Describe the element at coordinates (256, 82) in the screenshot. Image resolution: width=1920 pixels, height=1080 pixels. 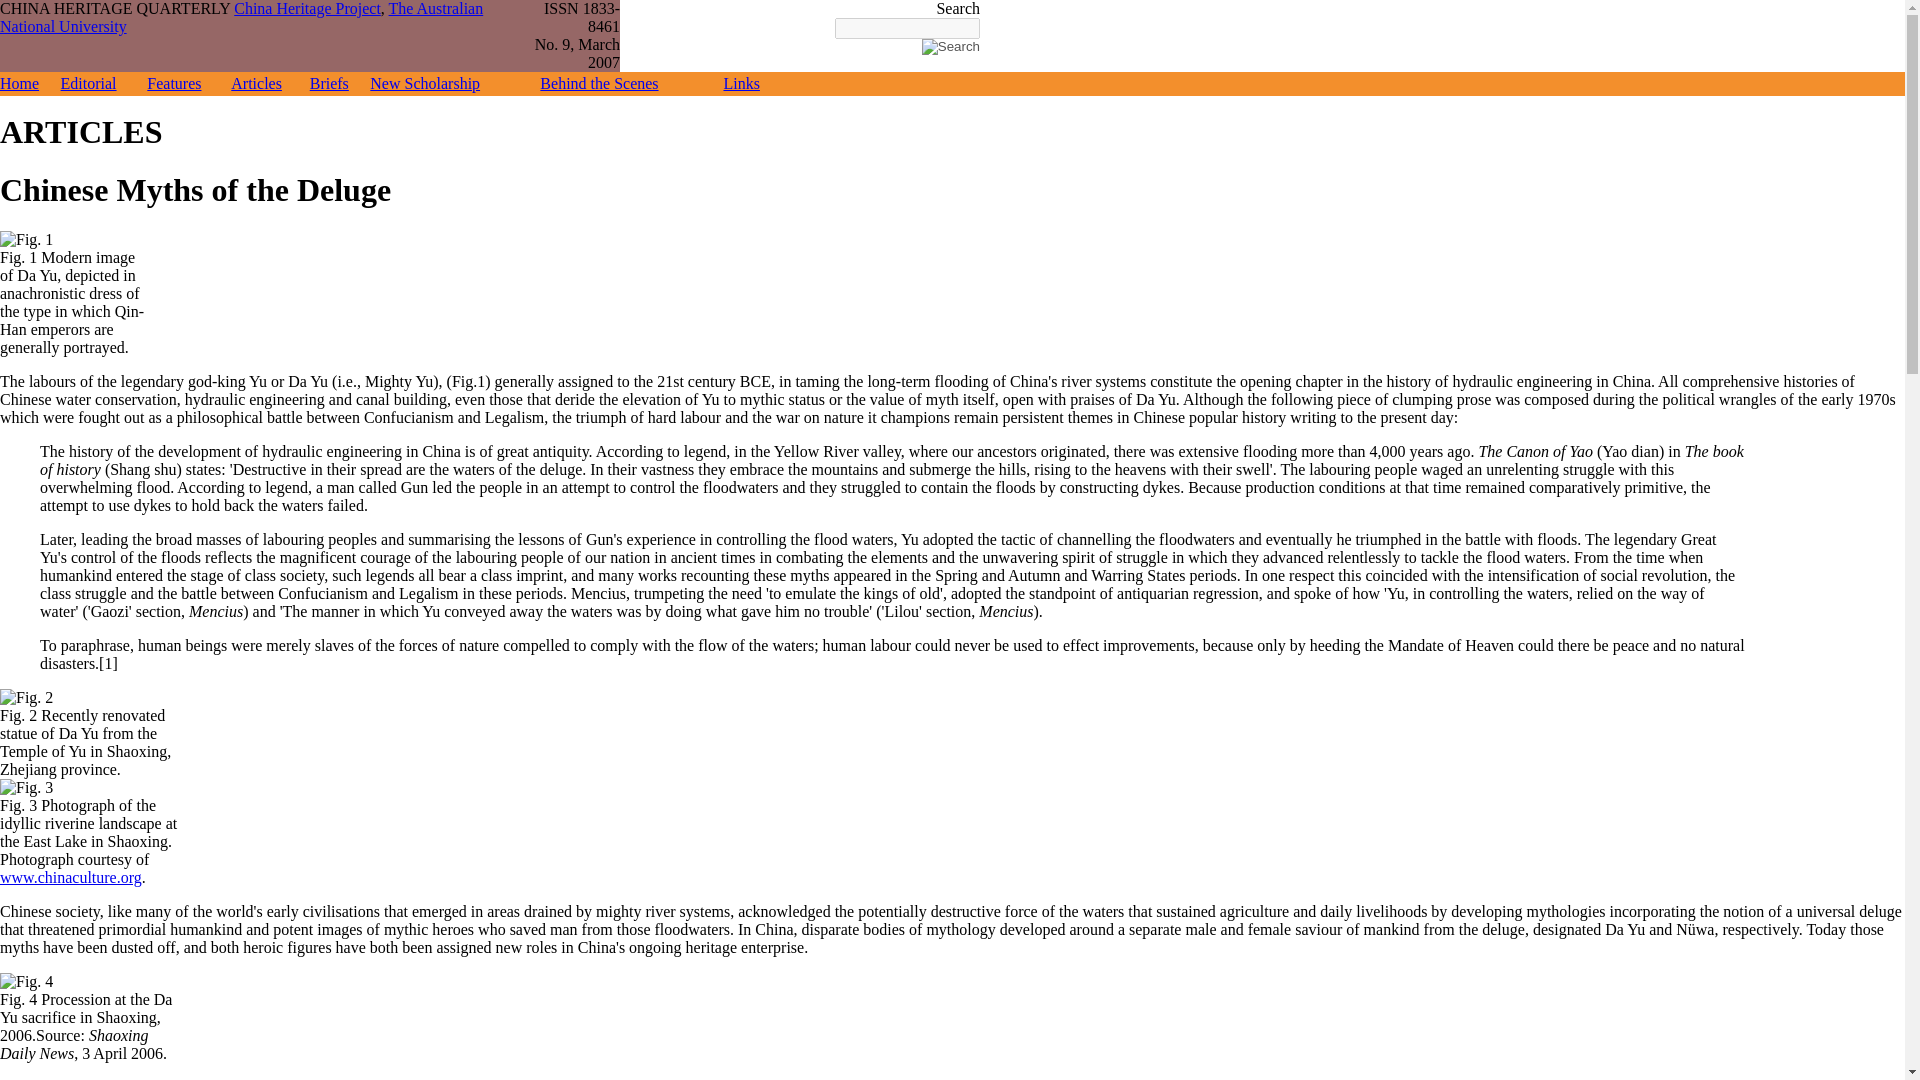
I see `Articles` at that location.